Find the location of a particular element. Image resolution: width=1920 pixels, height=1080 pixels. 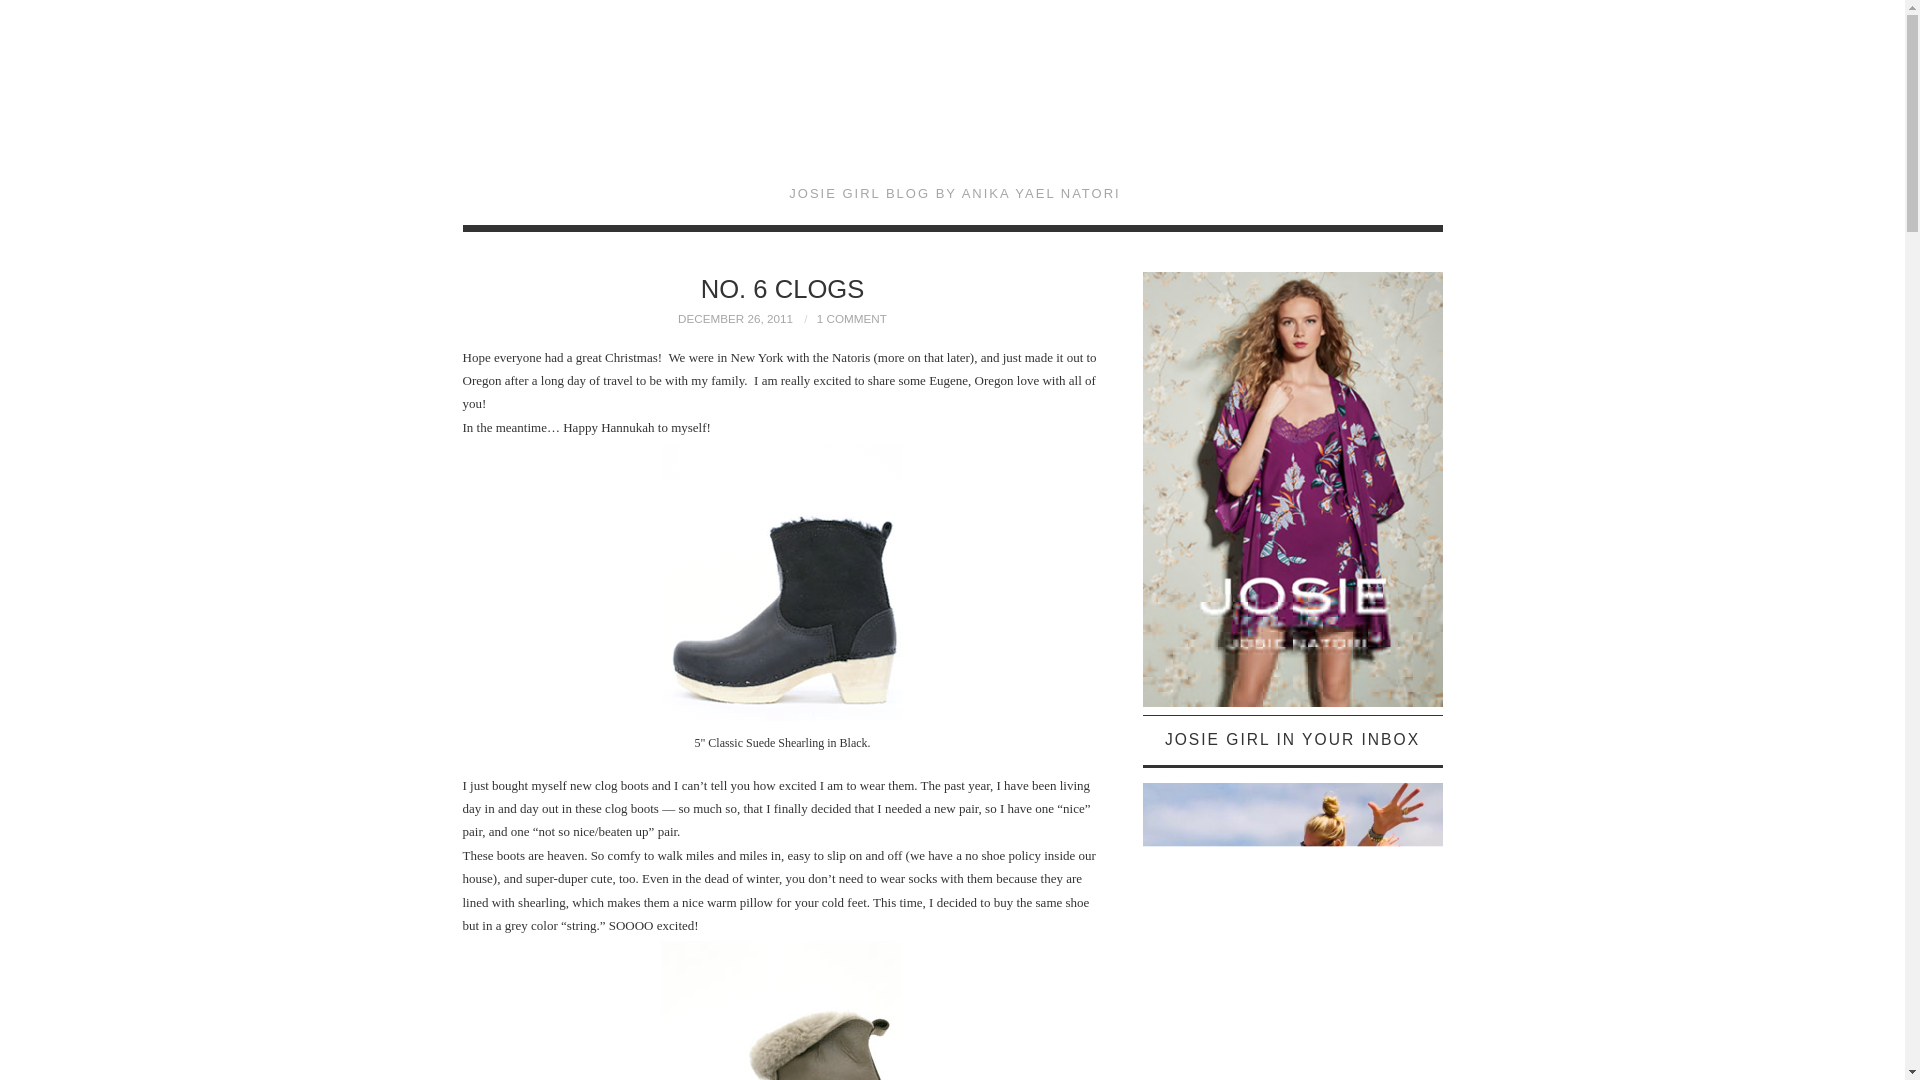

Picture 1 is located at coordinates (782, 583).